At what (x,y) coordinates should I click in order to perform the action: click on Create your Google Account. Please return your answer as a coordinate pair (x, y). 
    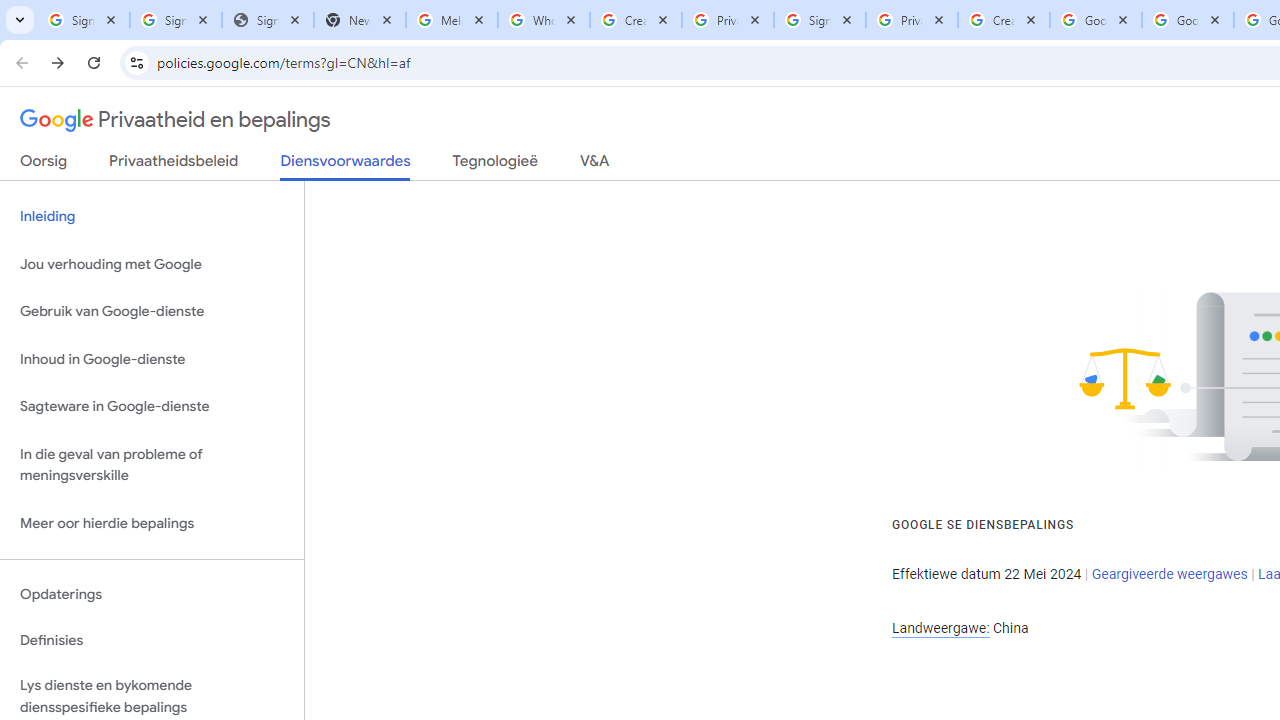
    Looking at the image, I should click on (636, 20).